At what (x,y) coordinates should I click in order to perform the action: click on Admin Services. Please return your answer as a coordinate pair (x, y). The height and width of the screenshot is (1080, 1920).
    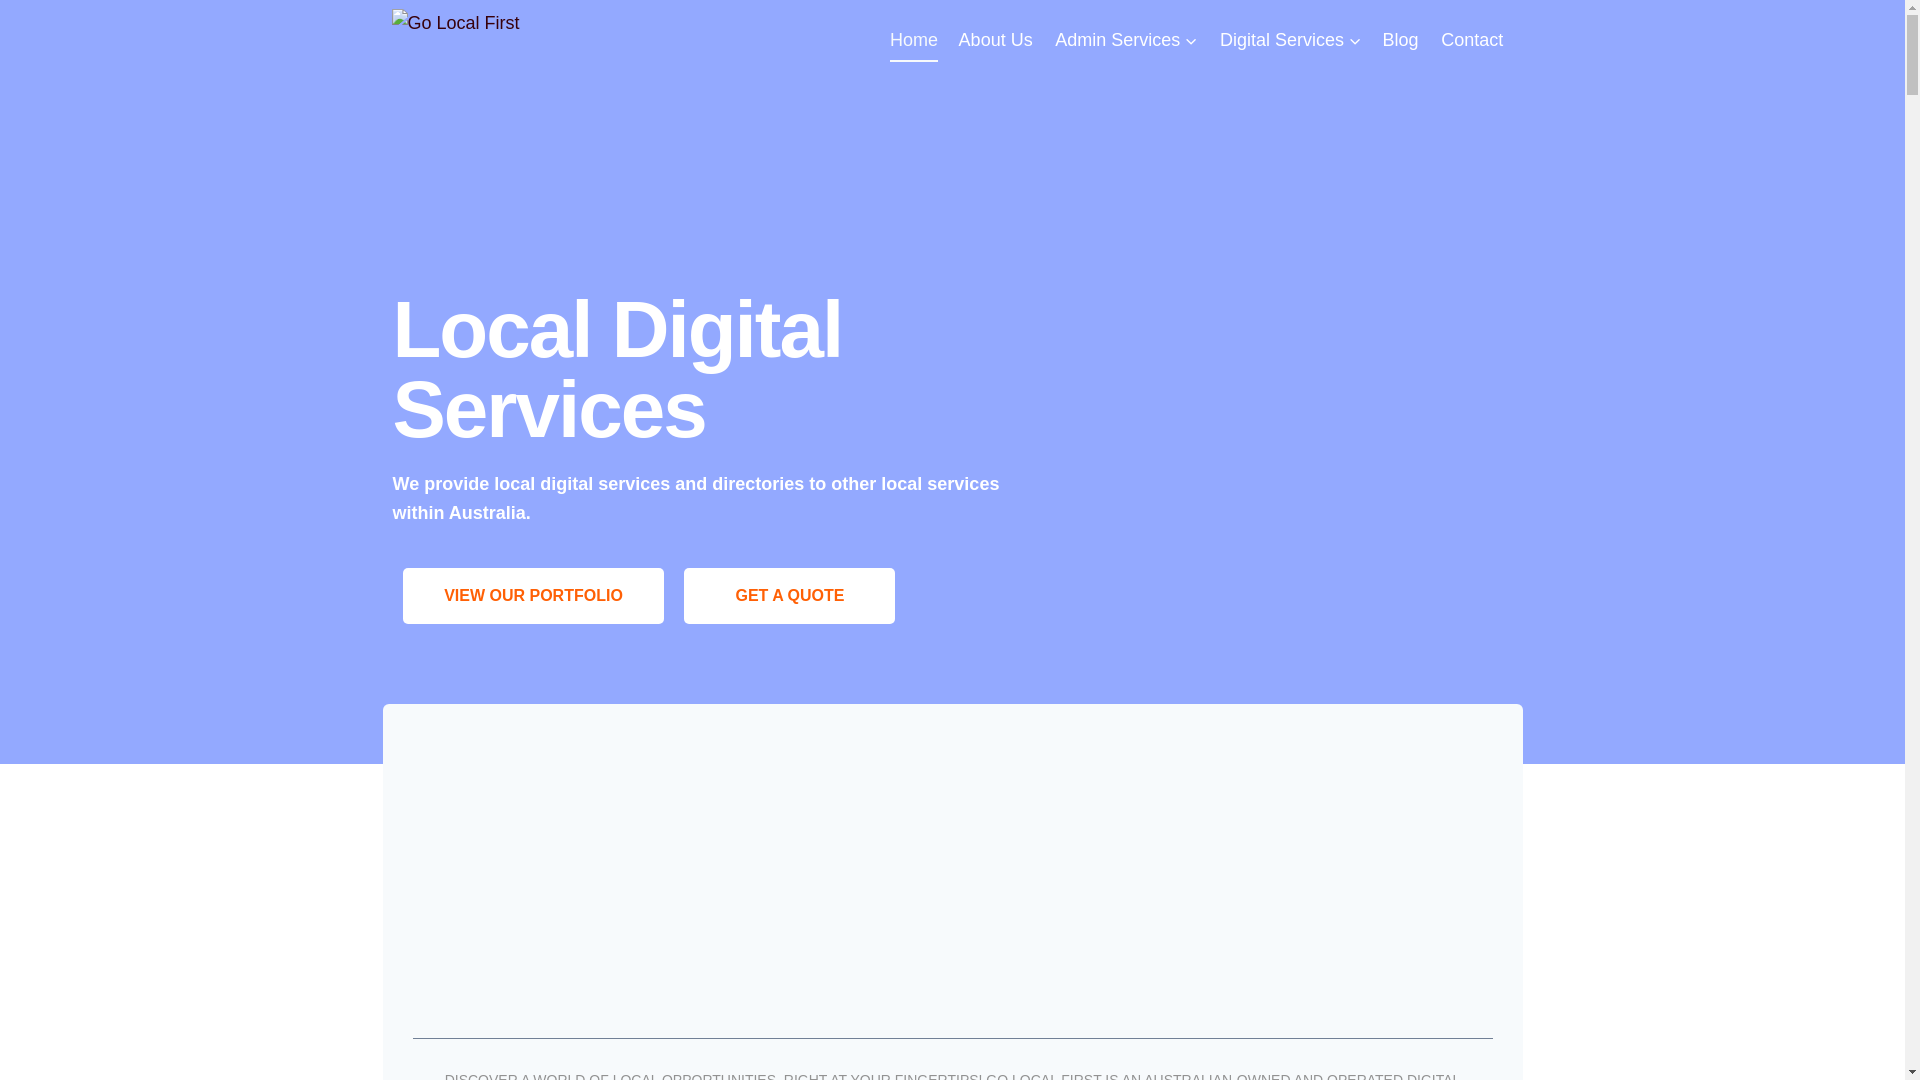
    Looking at the image, I should click on (1126, 40).